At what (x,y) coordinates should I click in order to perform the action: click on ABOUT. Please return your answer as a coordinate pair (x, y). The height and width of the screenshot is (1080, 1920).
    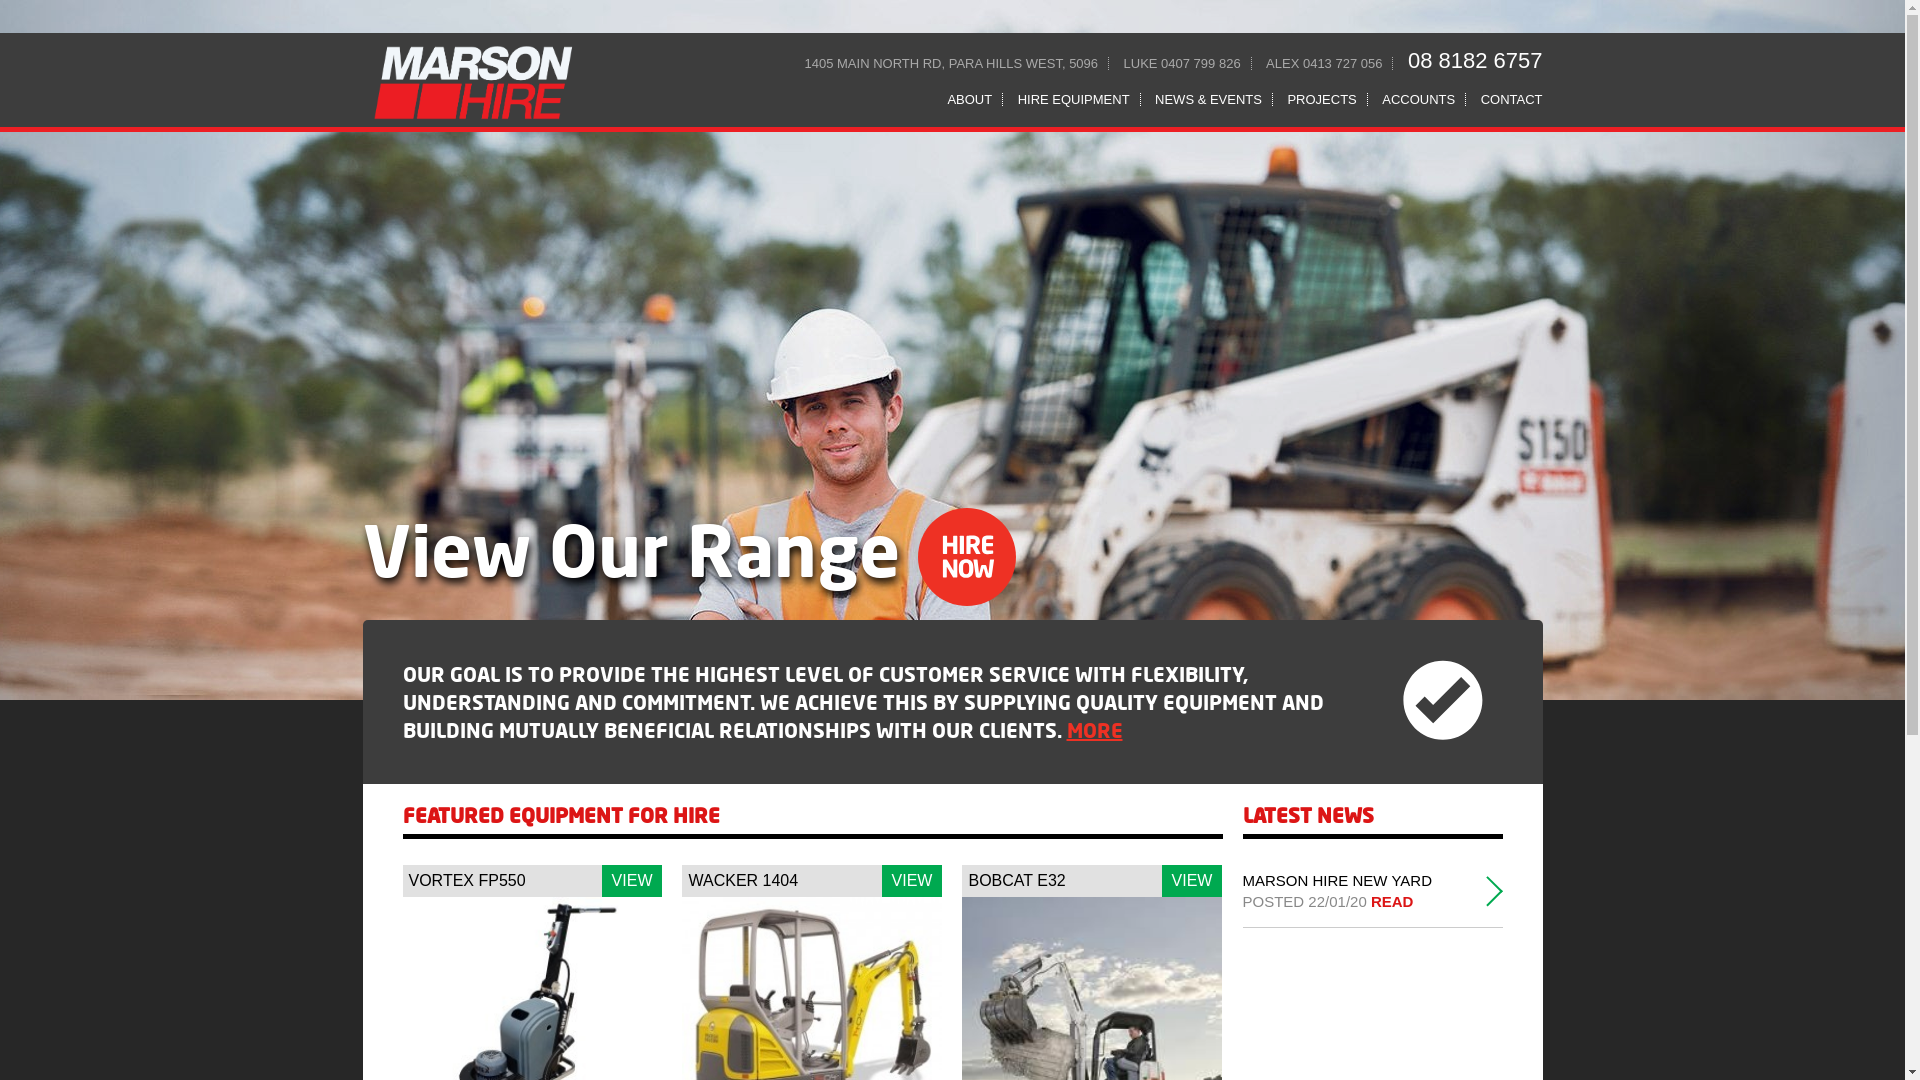
    Looking at the image, I should click on (970, 100).